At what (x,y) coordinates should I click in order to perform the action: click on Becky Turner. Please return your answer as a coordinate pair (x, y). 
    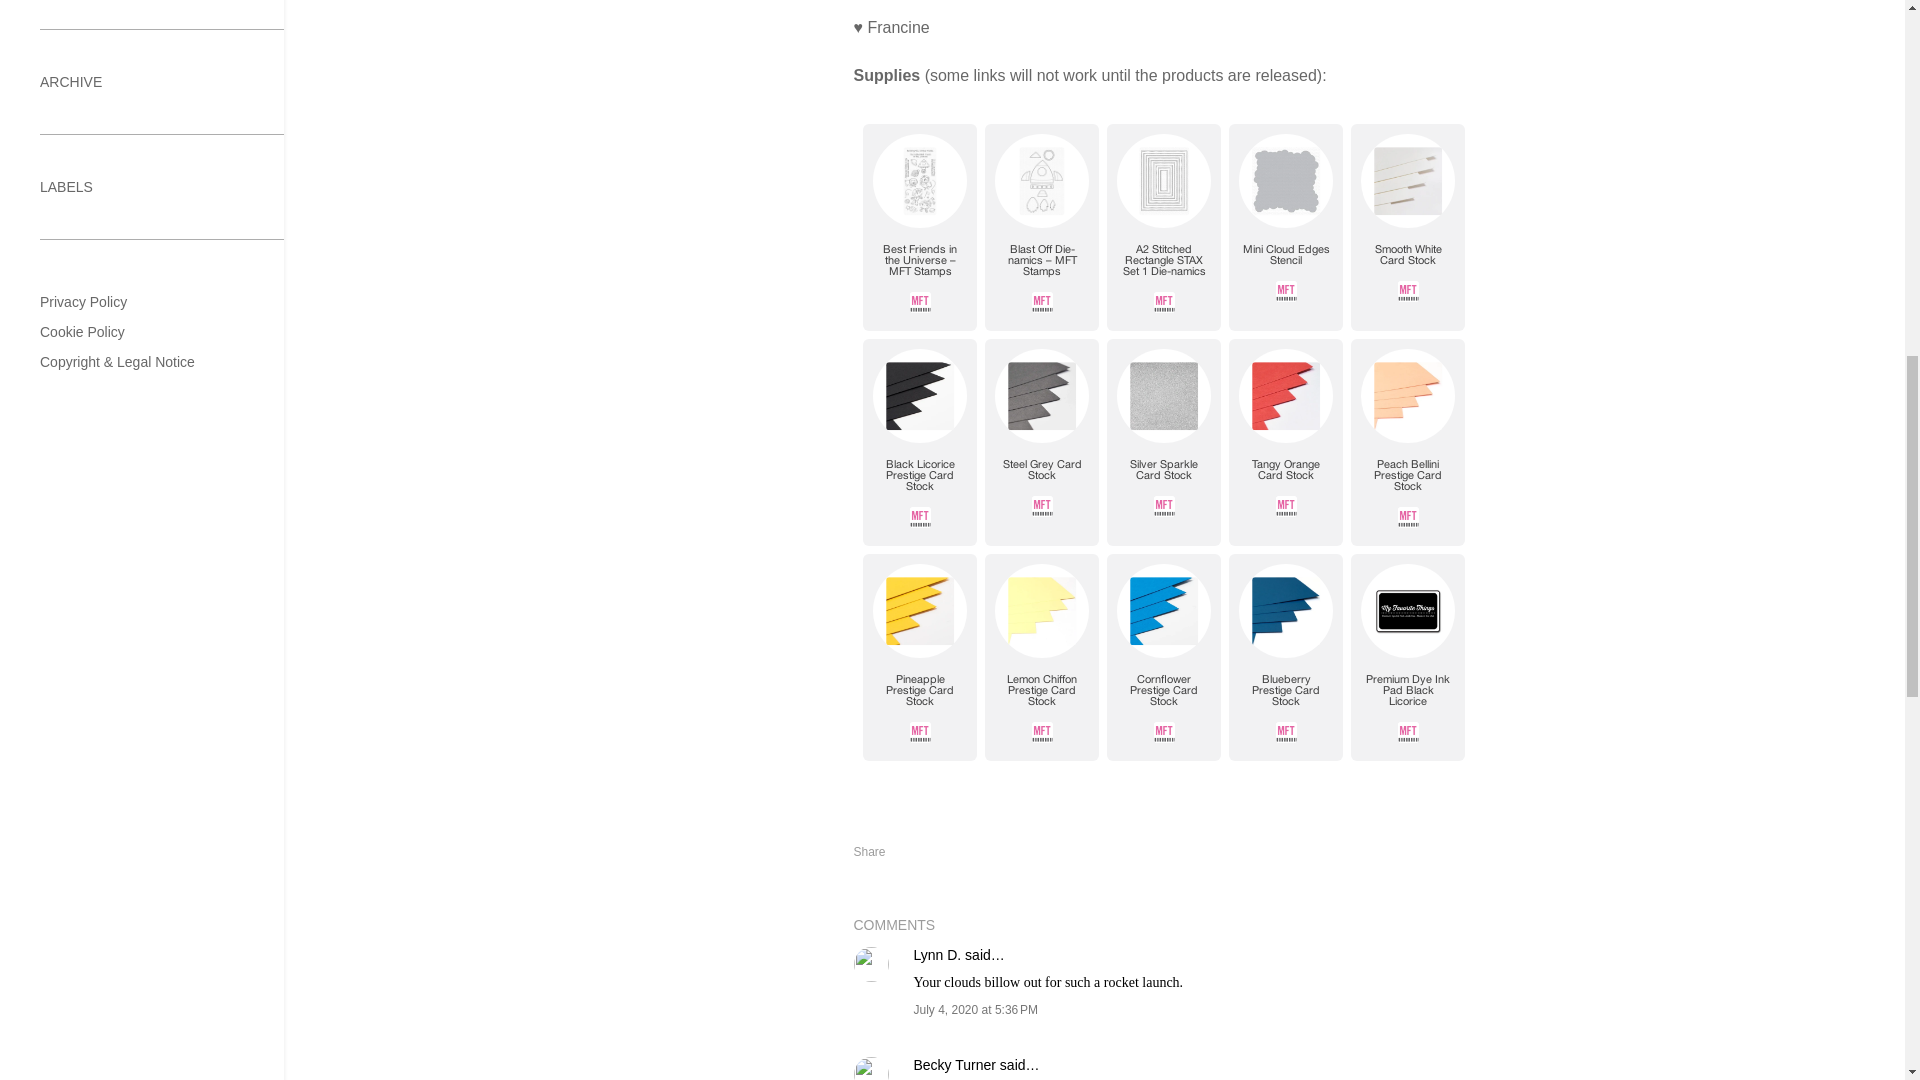
    Looking at the image, I should click on (954, 1065).